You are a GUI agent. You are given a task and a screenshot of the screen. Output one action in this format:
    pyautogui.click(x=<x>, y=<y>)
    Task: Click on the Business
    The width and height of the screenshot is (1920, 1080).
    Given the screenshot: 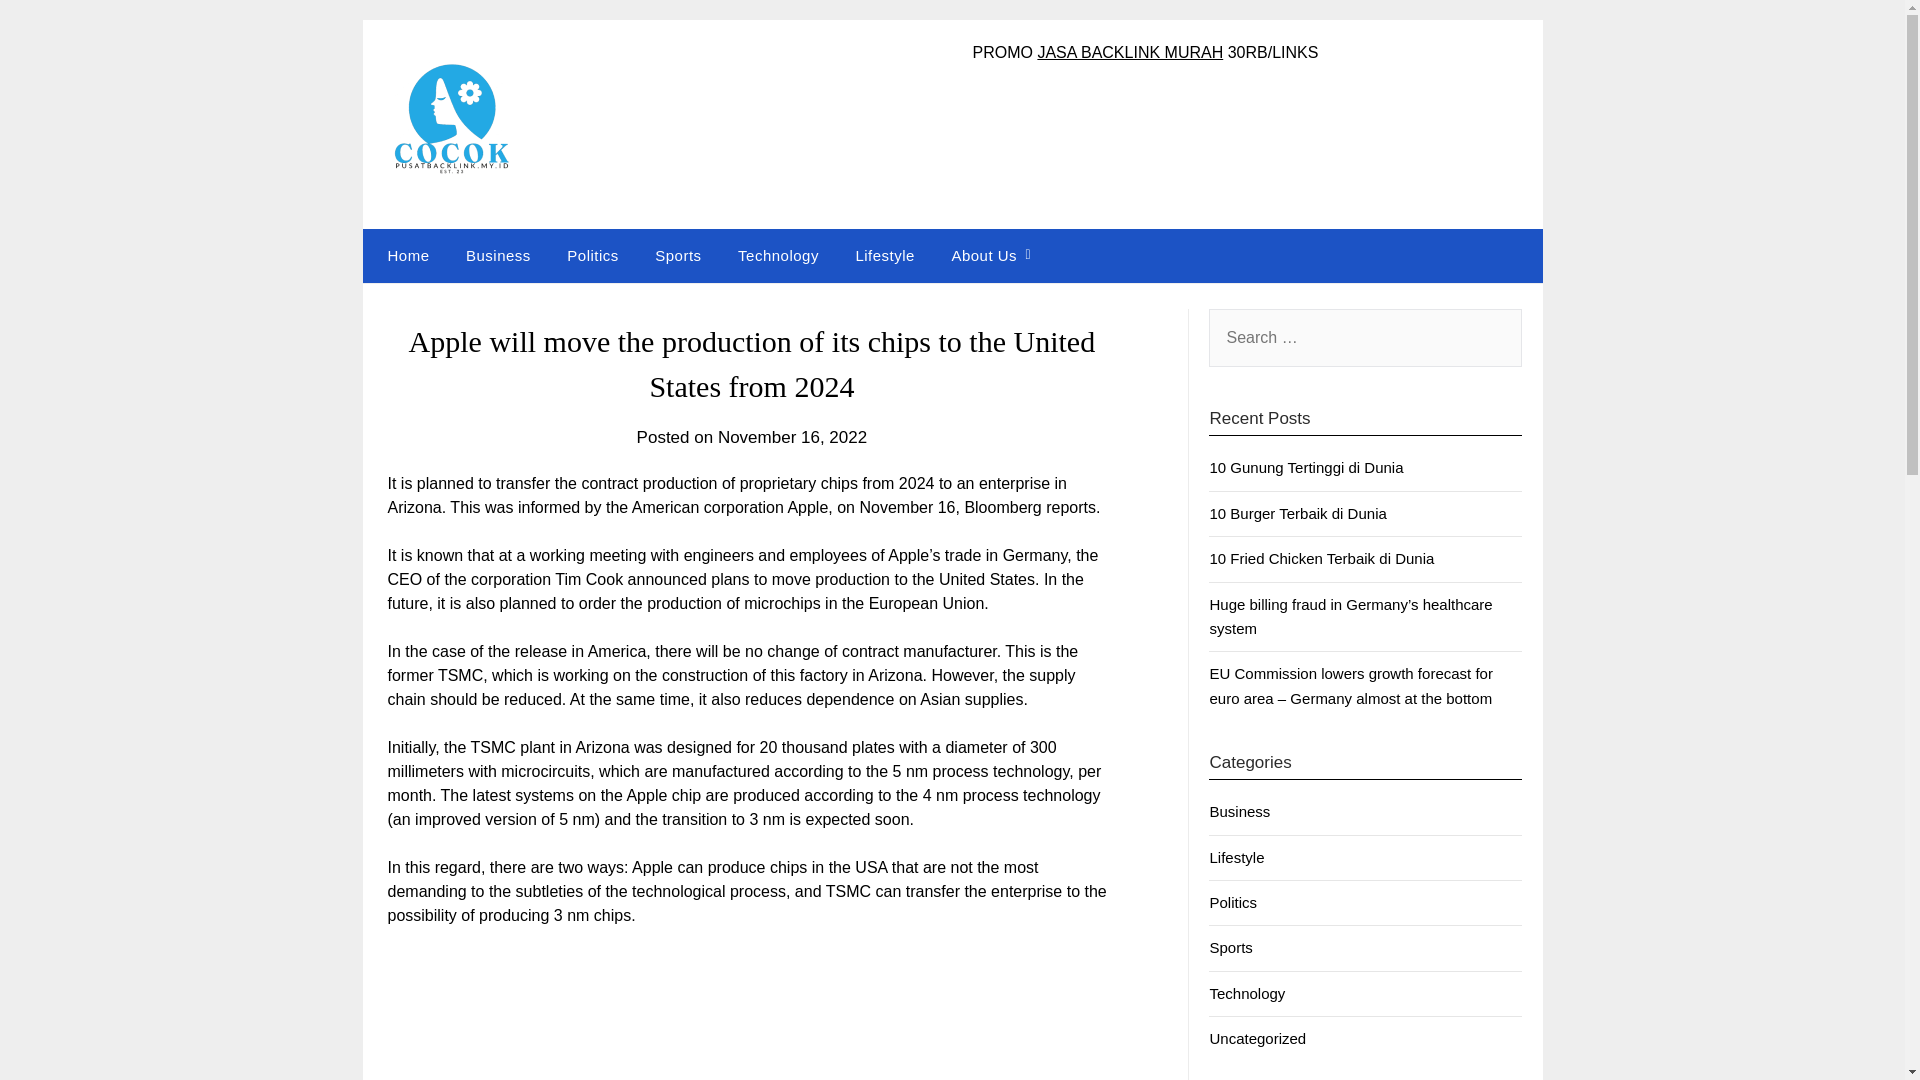 What is the action you would take?
    pyautogui.click(x=498, y=255)
    